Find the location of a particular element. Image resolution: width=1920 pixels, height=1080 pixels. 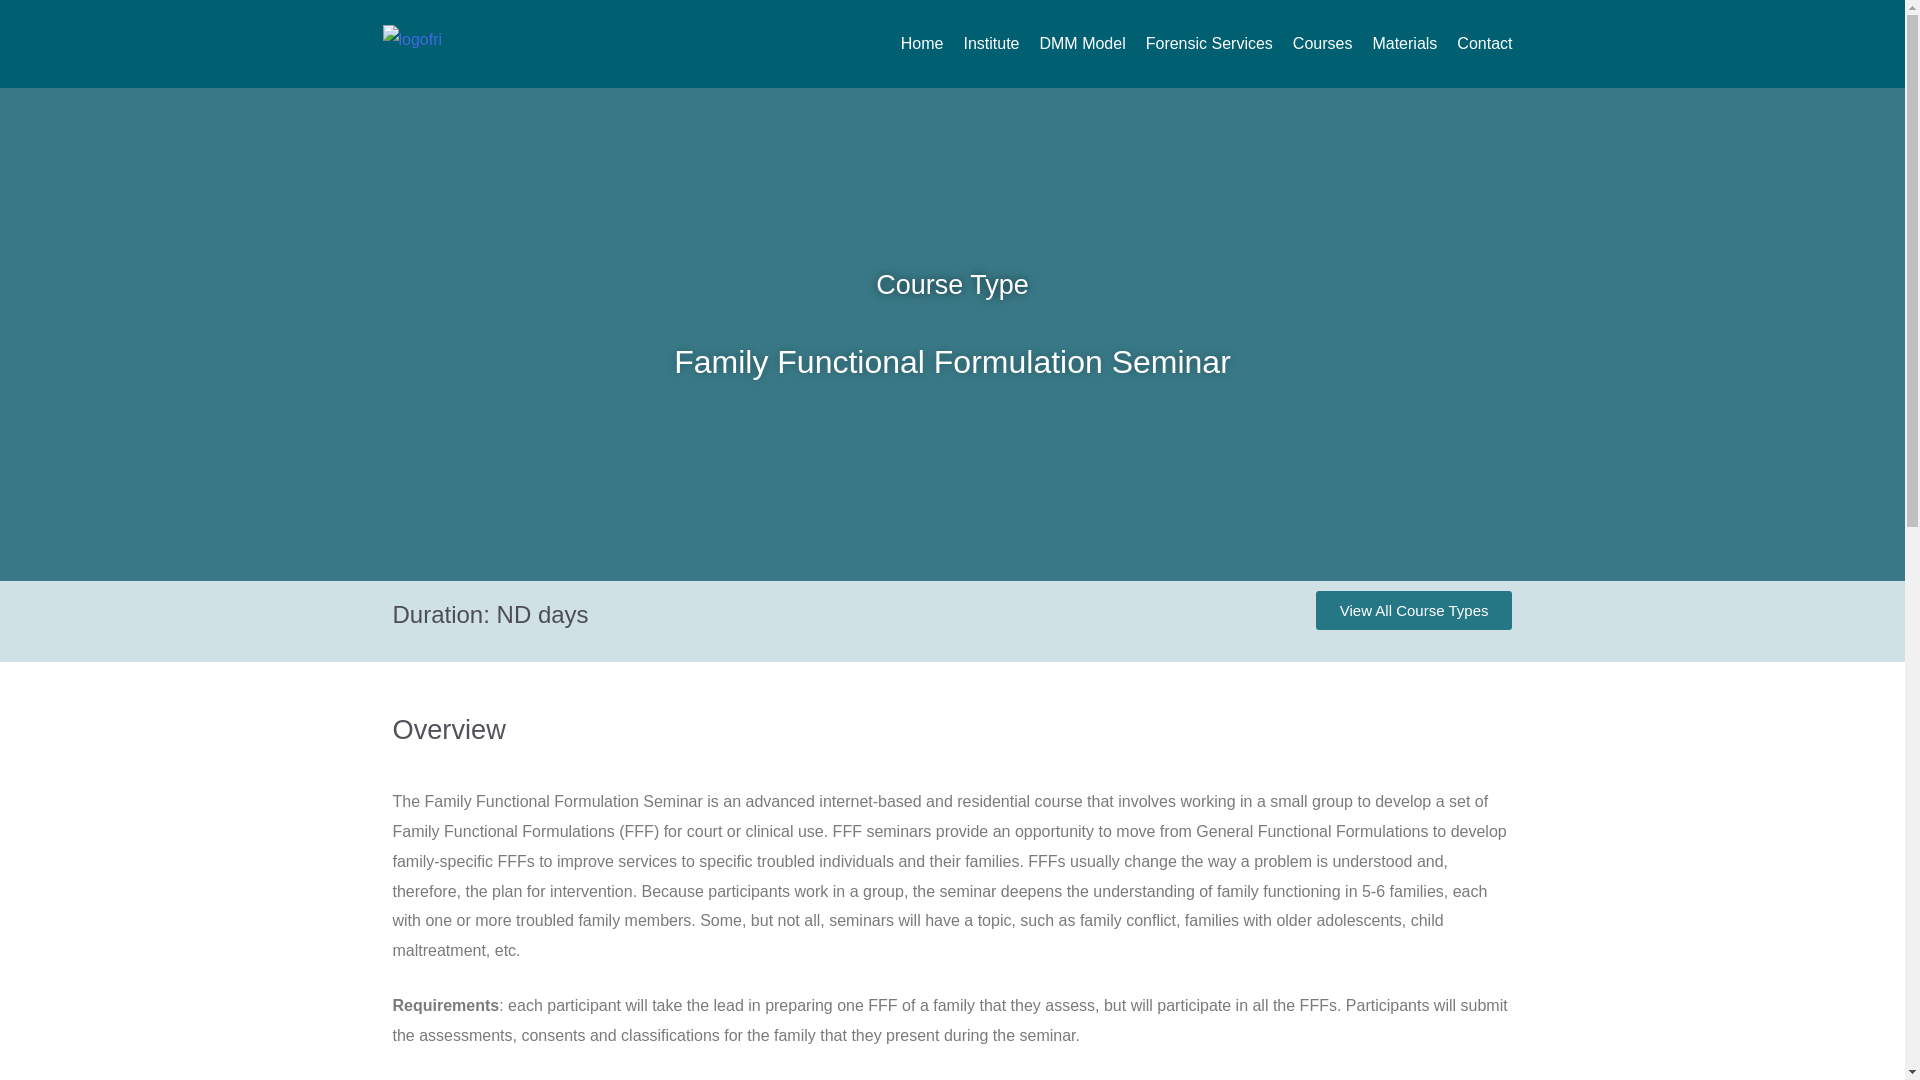

DMM Model is located at coordinates (1082, 44).